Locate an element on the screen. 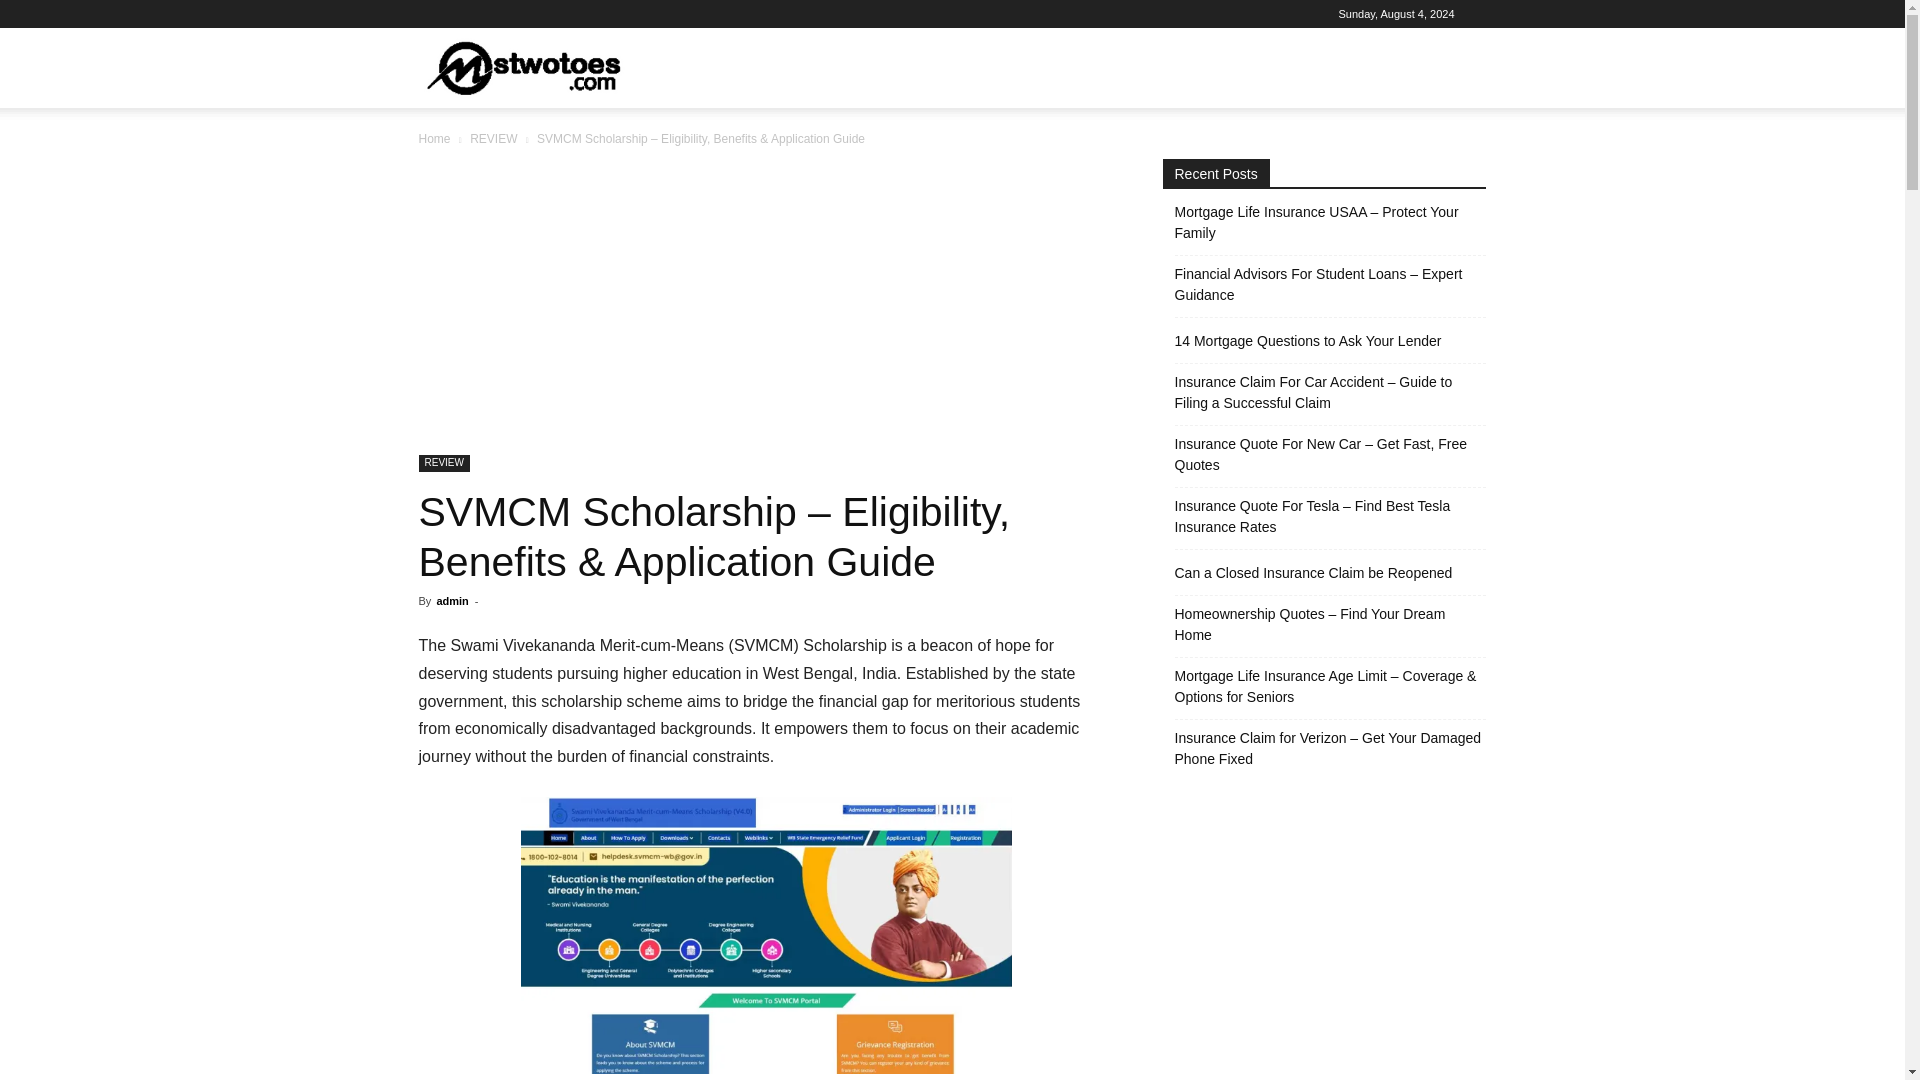 This screenshot has height=1080, width=1920. admin is located at coordinates (452, 600).